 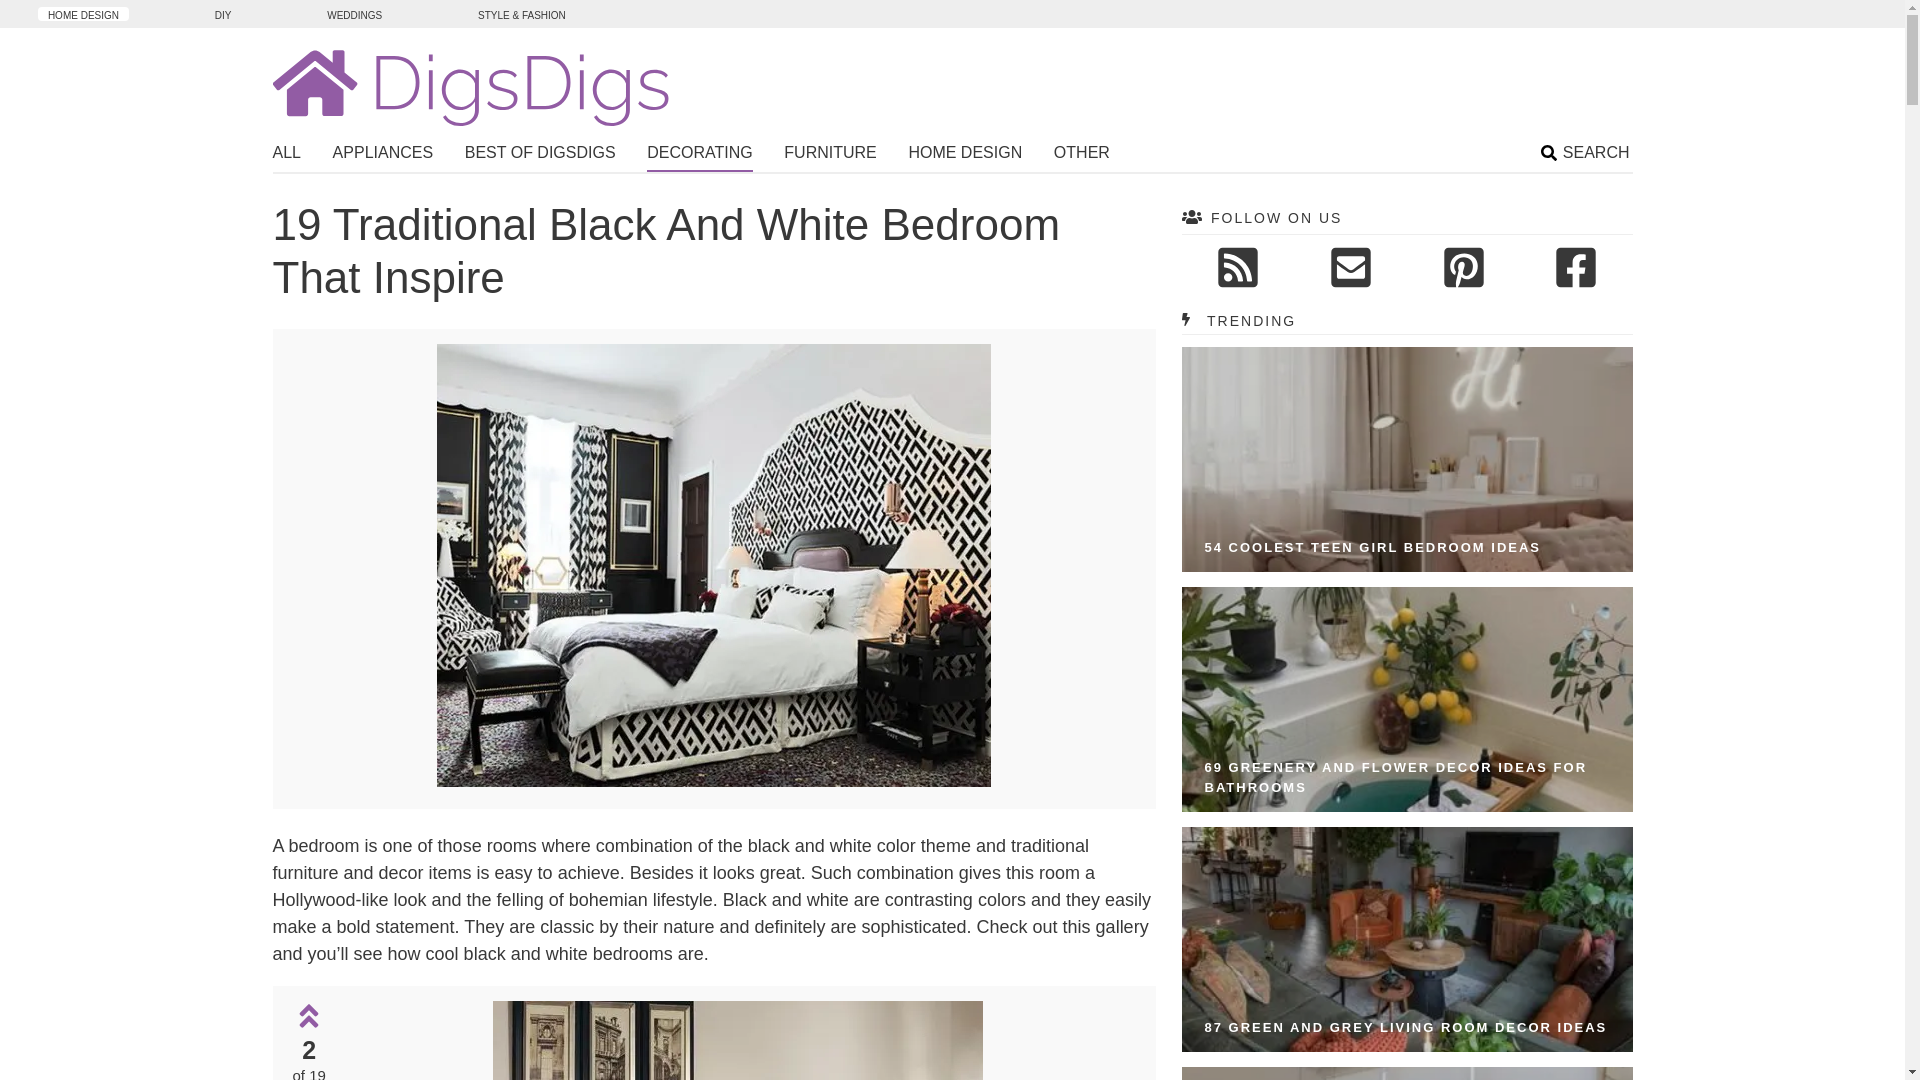 I want to click on APPLIANCES, so click(x=382, y=155).